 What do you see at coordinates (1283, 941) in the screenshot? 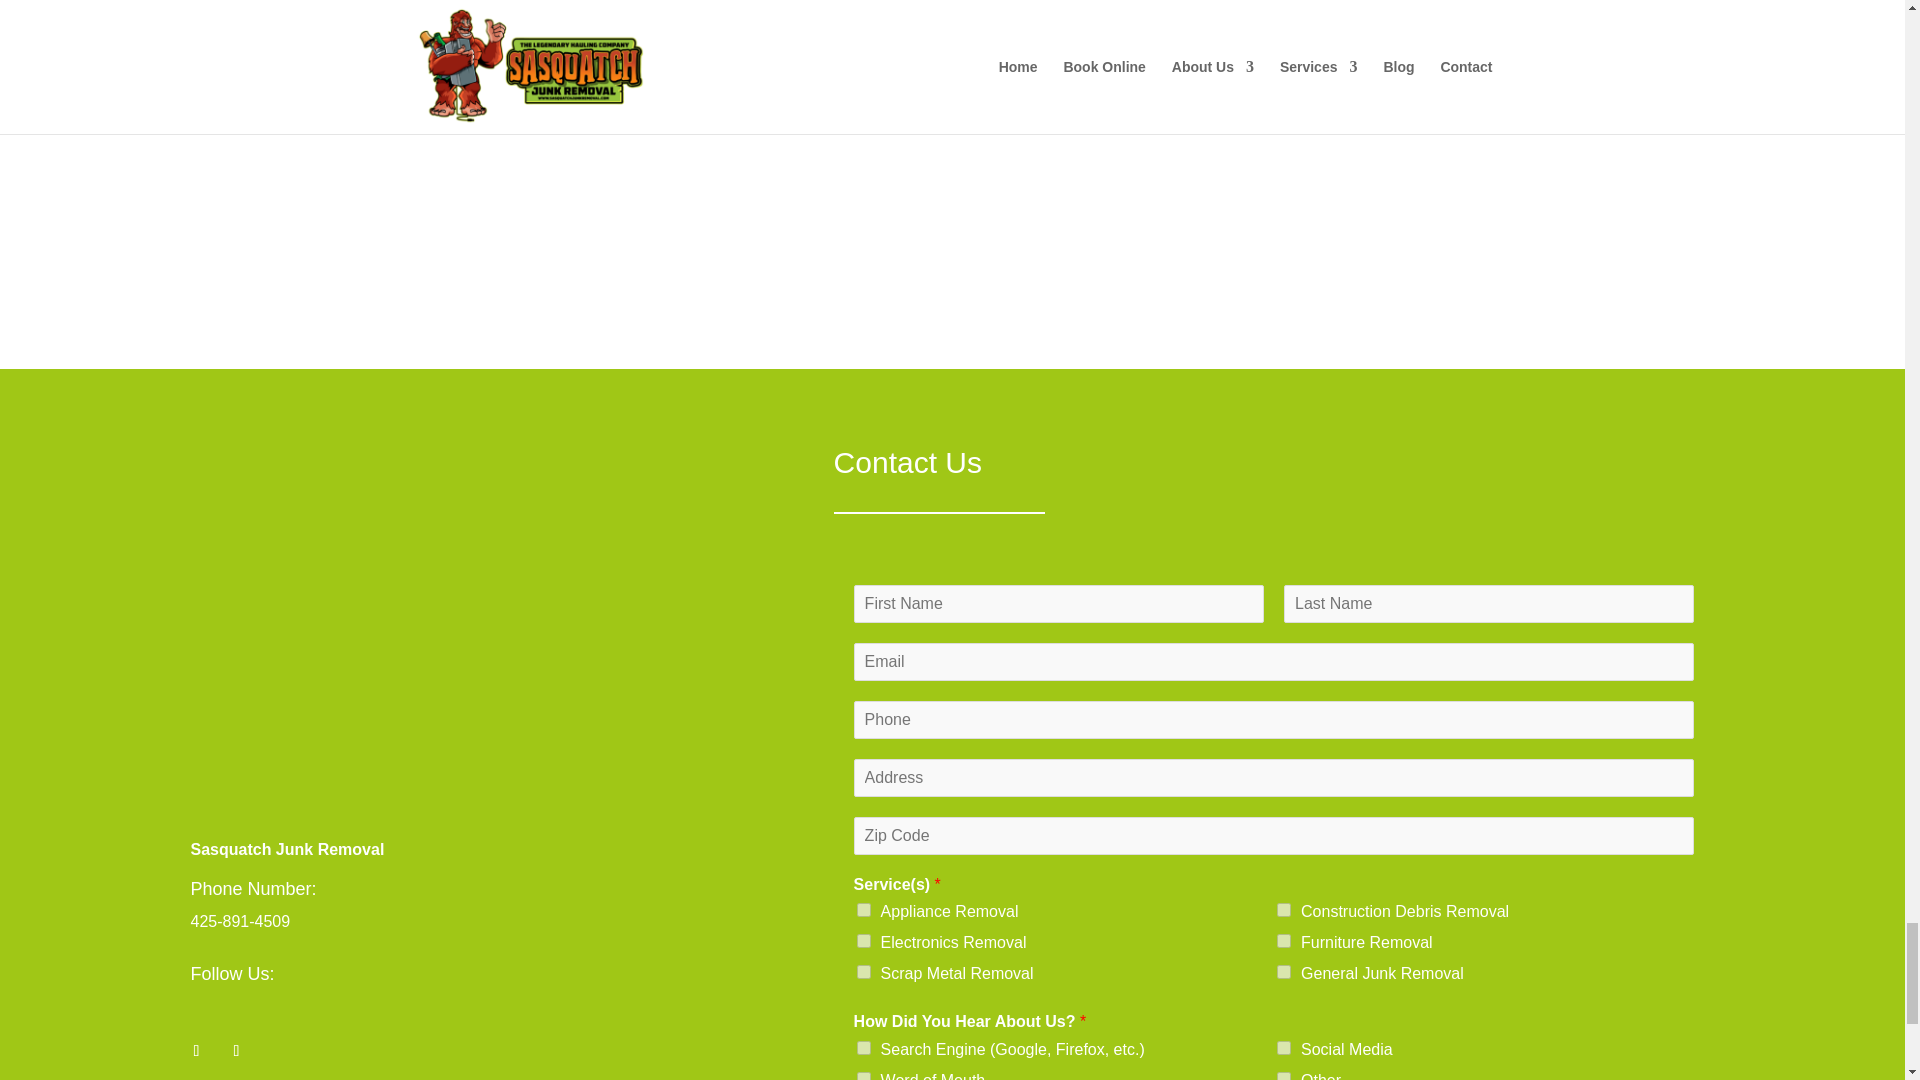
I see `Furniture Removal` at bounding box center [1283, 941].